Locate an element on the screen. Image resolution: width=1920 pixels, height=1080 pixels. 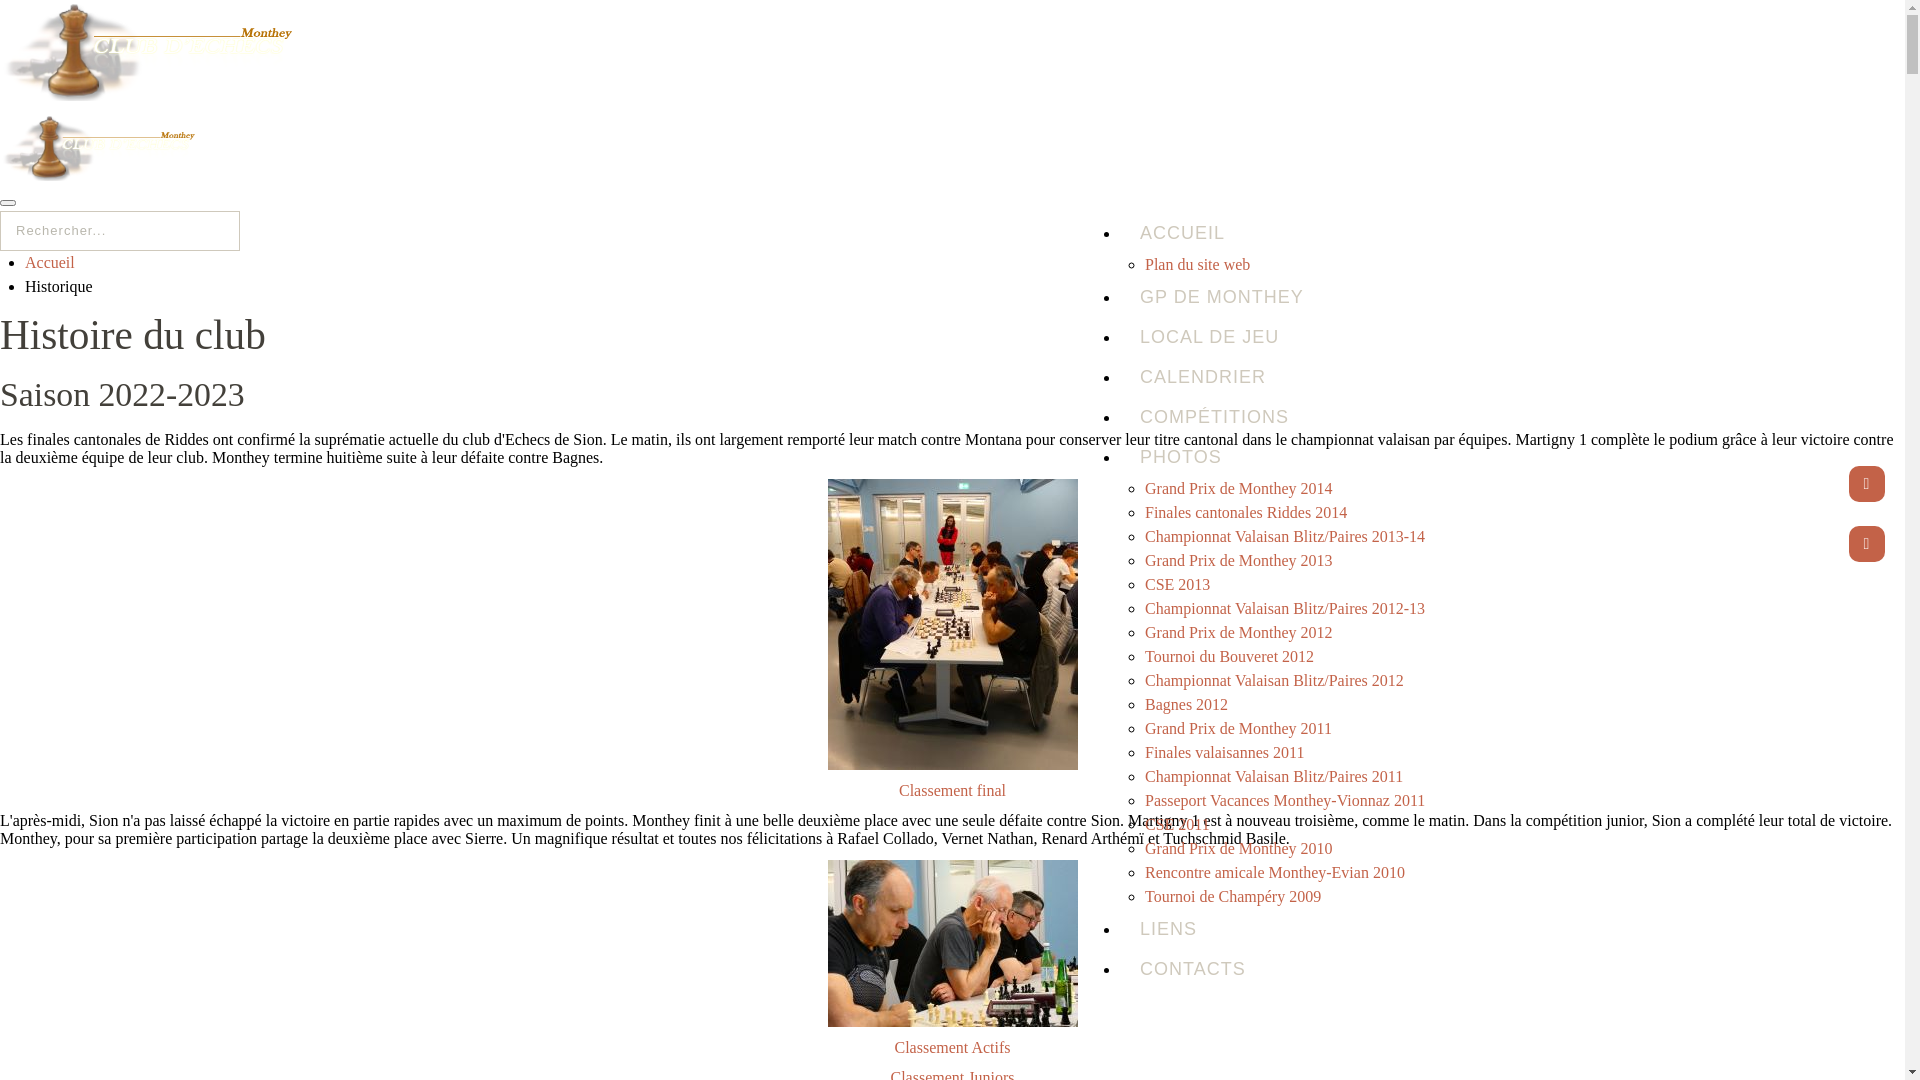
Grand Prix de Monthey 2011 is located at coordinates (1238, 728).